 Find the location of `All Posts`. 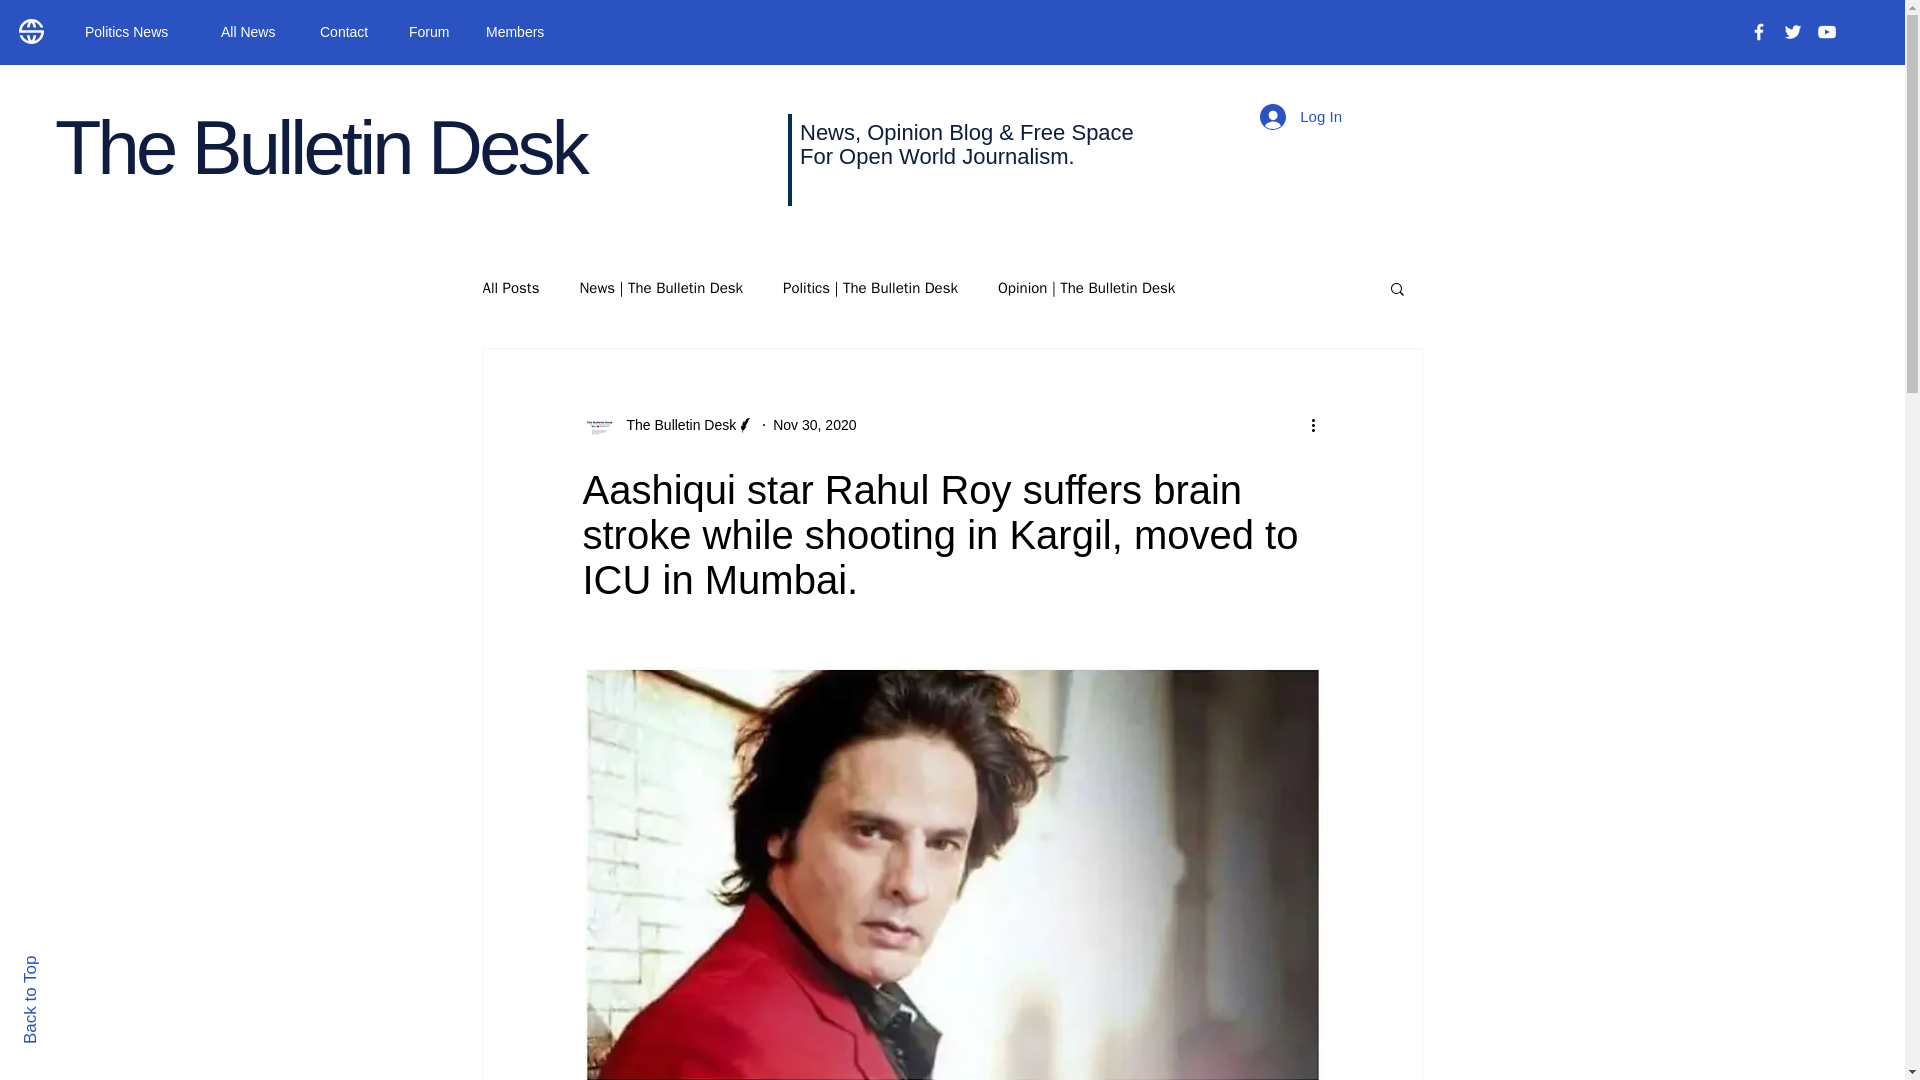

All Posts is located at coordinates (510, 287).